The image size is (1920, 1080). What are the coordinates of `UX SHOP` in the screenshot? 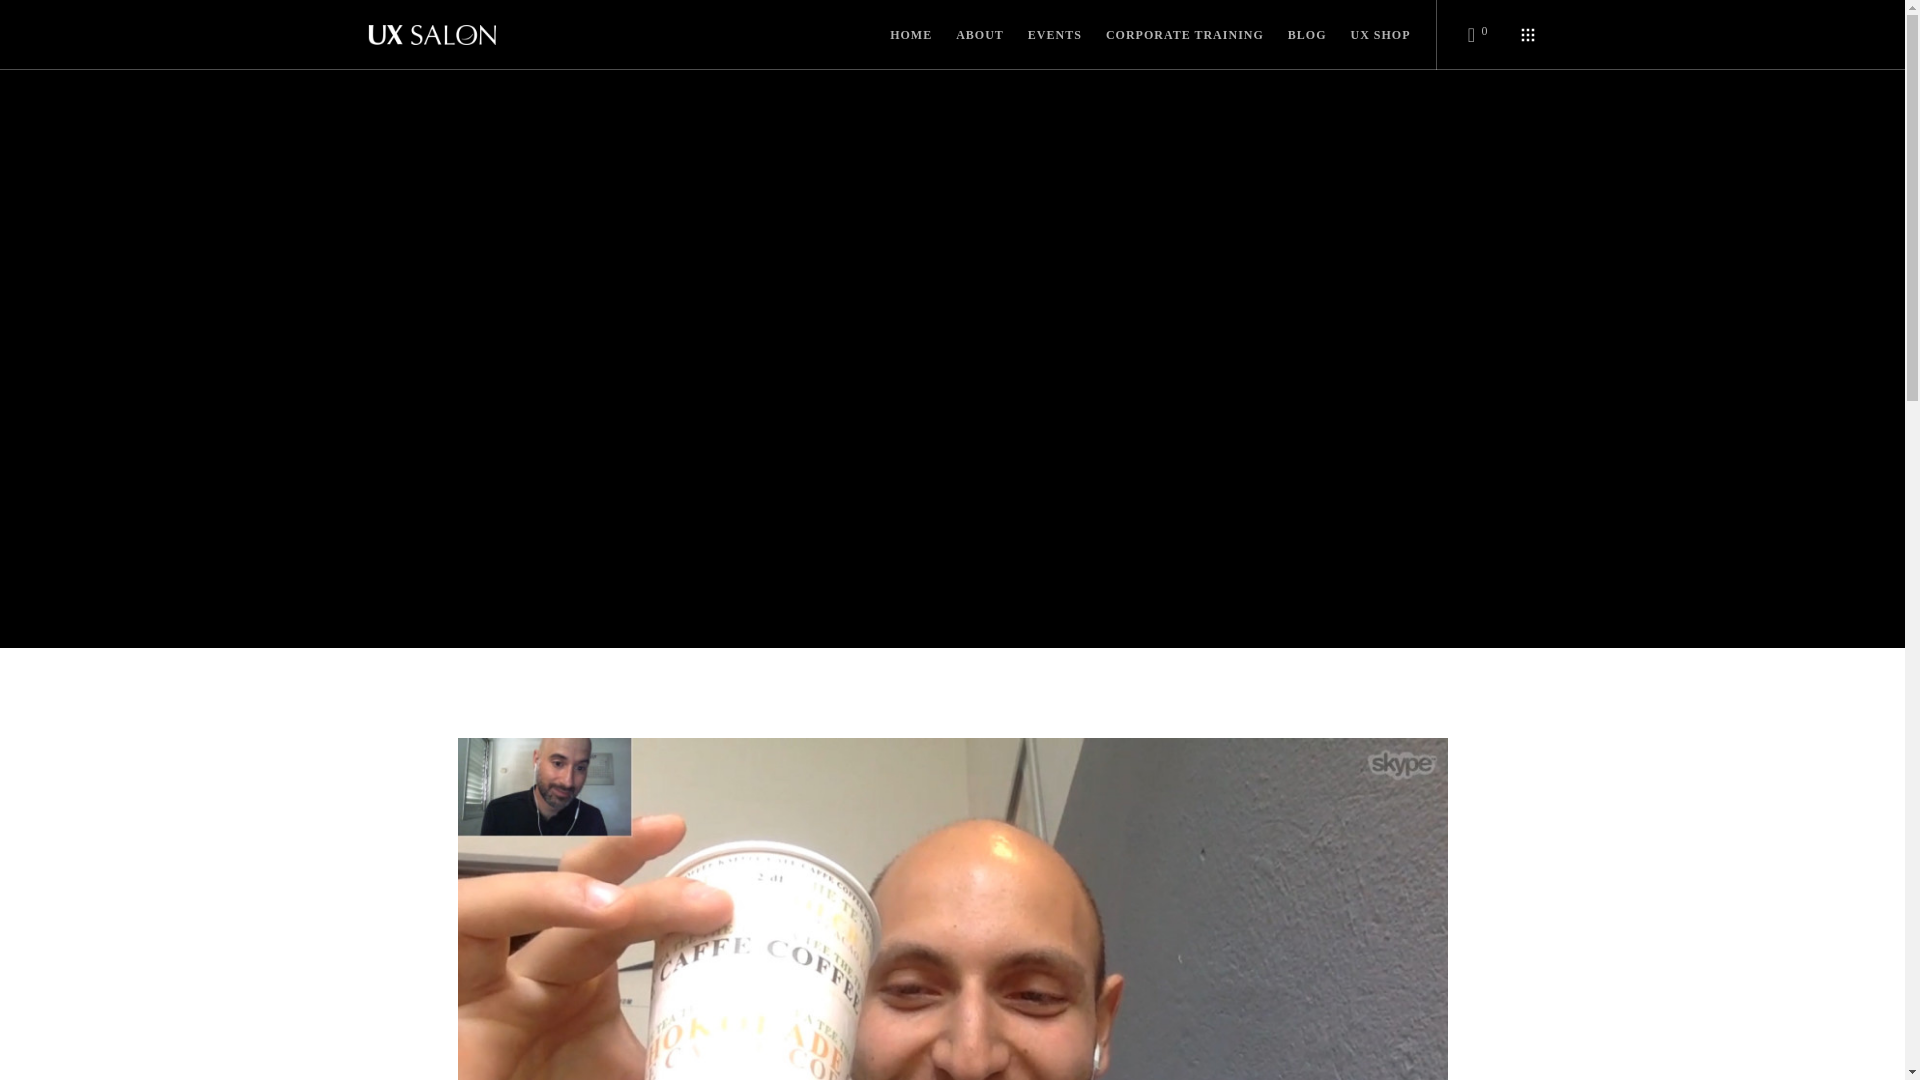 It's located at (1368, 35).